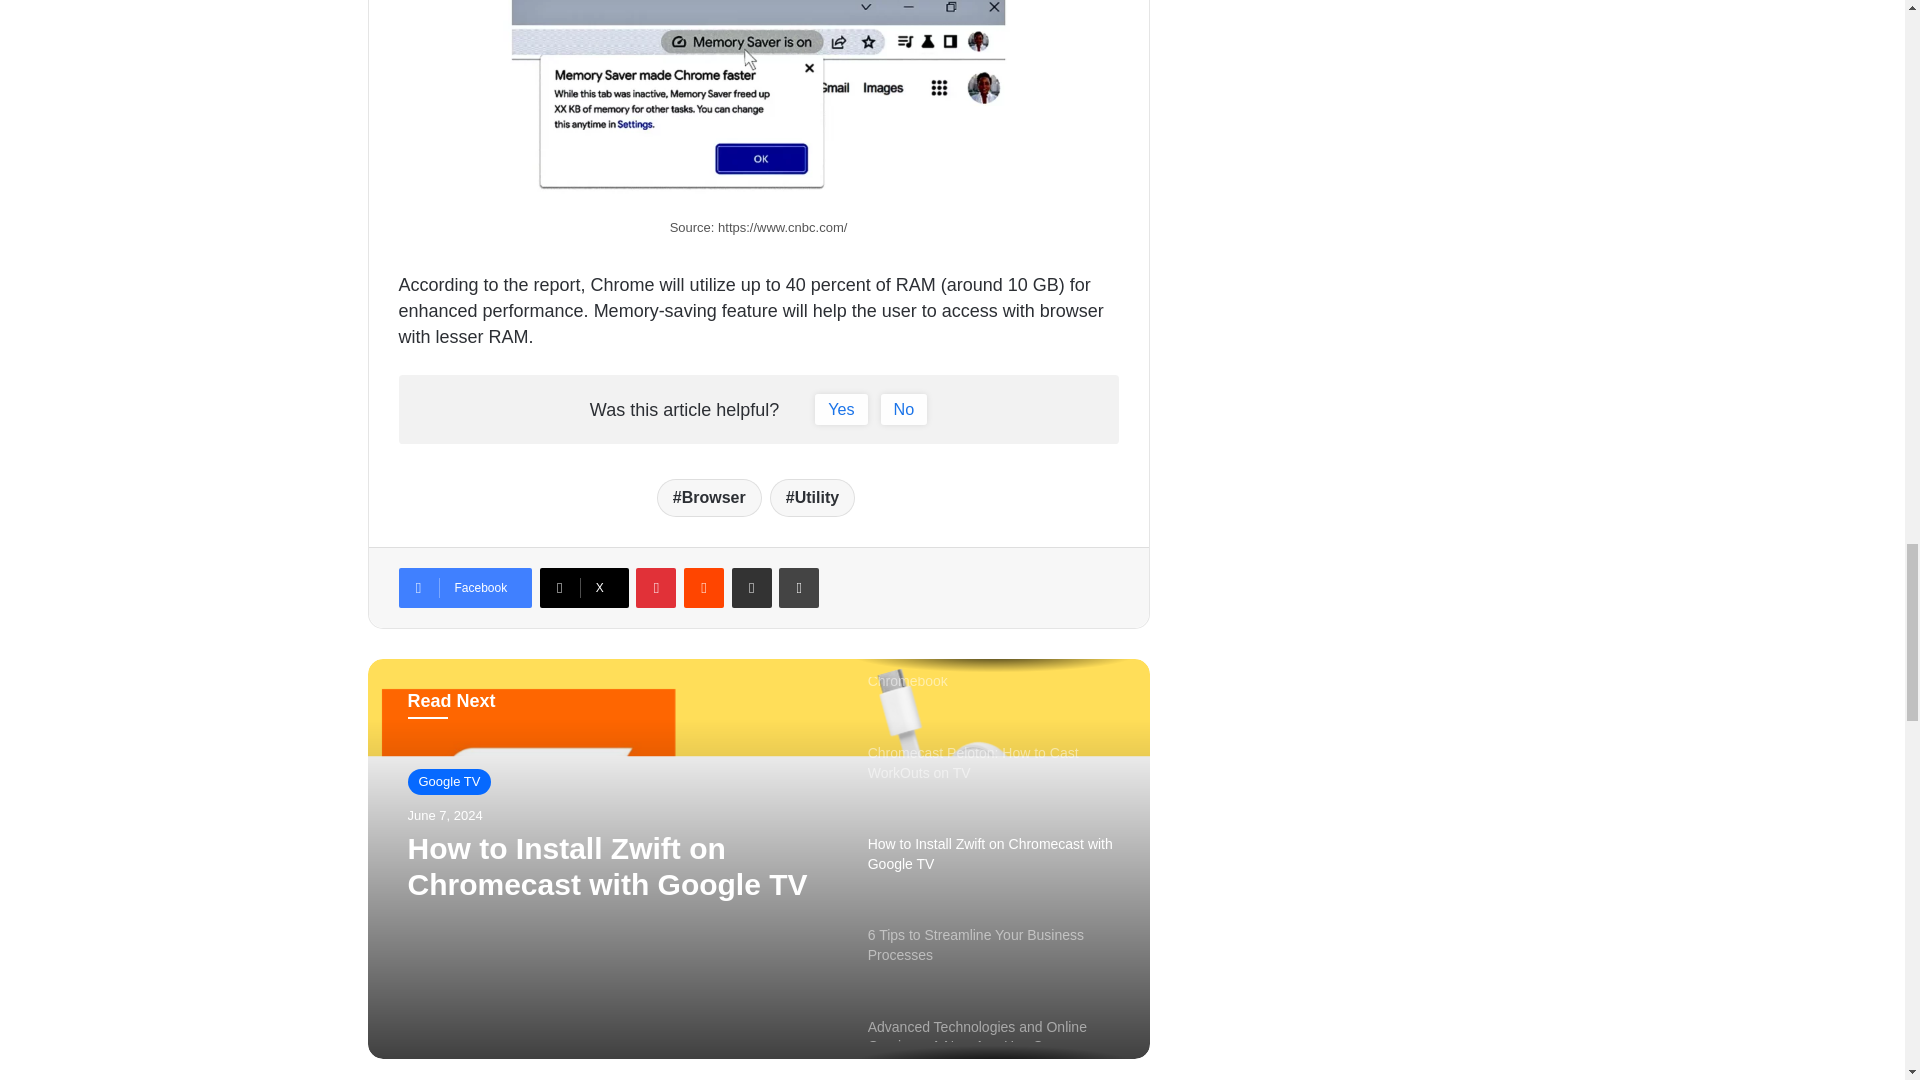 Image resolution: width=1920 pixels, height=1080 pixels. Describe the element at coordinates (709, 498) in the screenshot. I see `Browser` at that location.